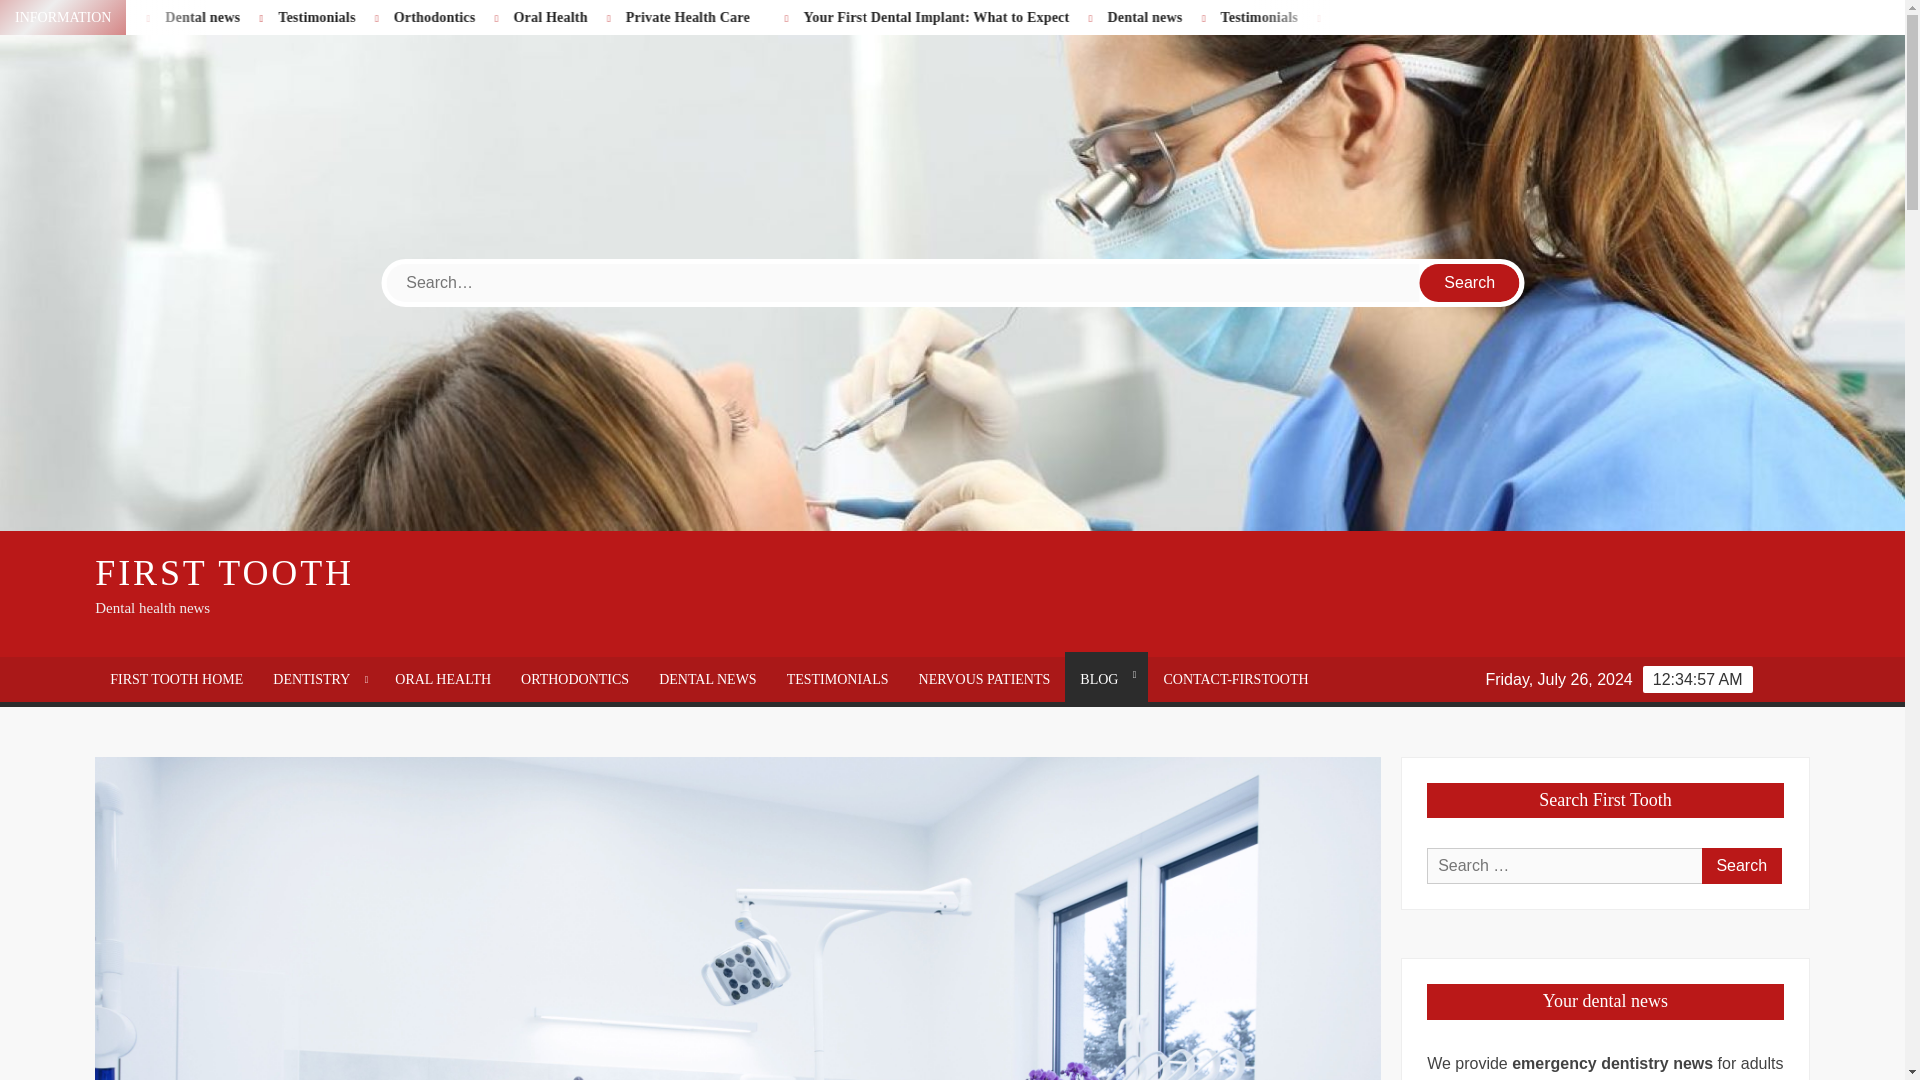  What do you see at coordinates (108, 16) in the screenshot?
I see `Your First Dental Implant: What to Expect` at bounding box center [108, 16].